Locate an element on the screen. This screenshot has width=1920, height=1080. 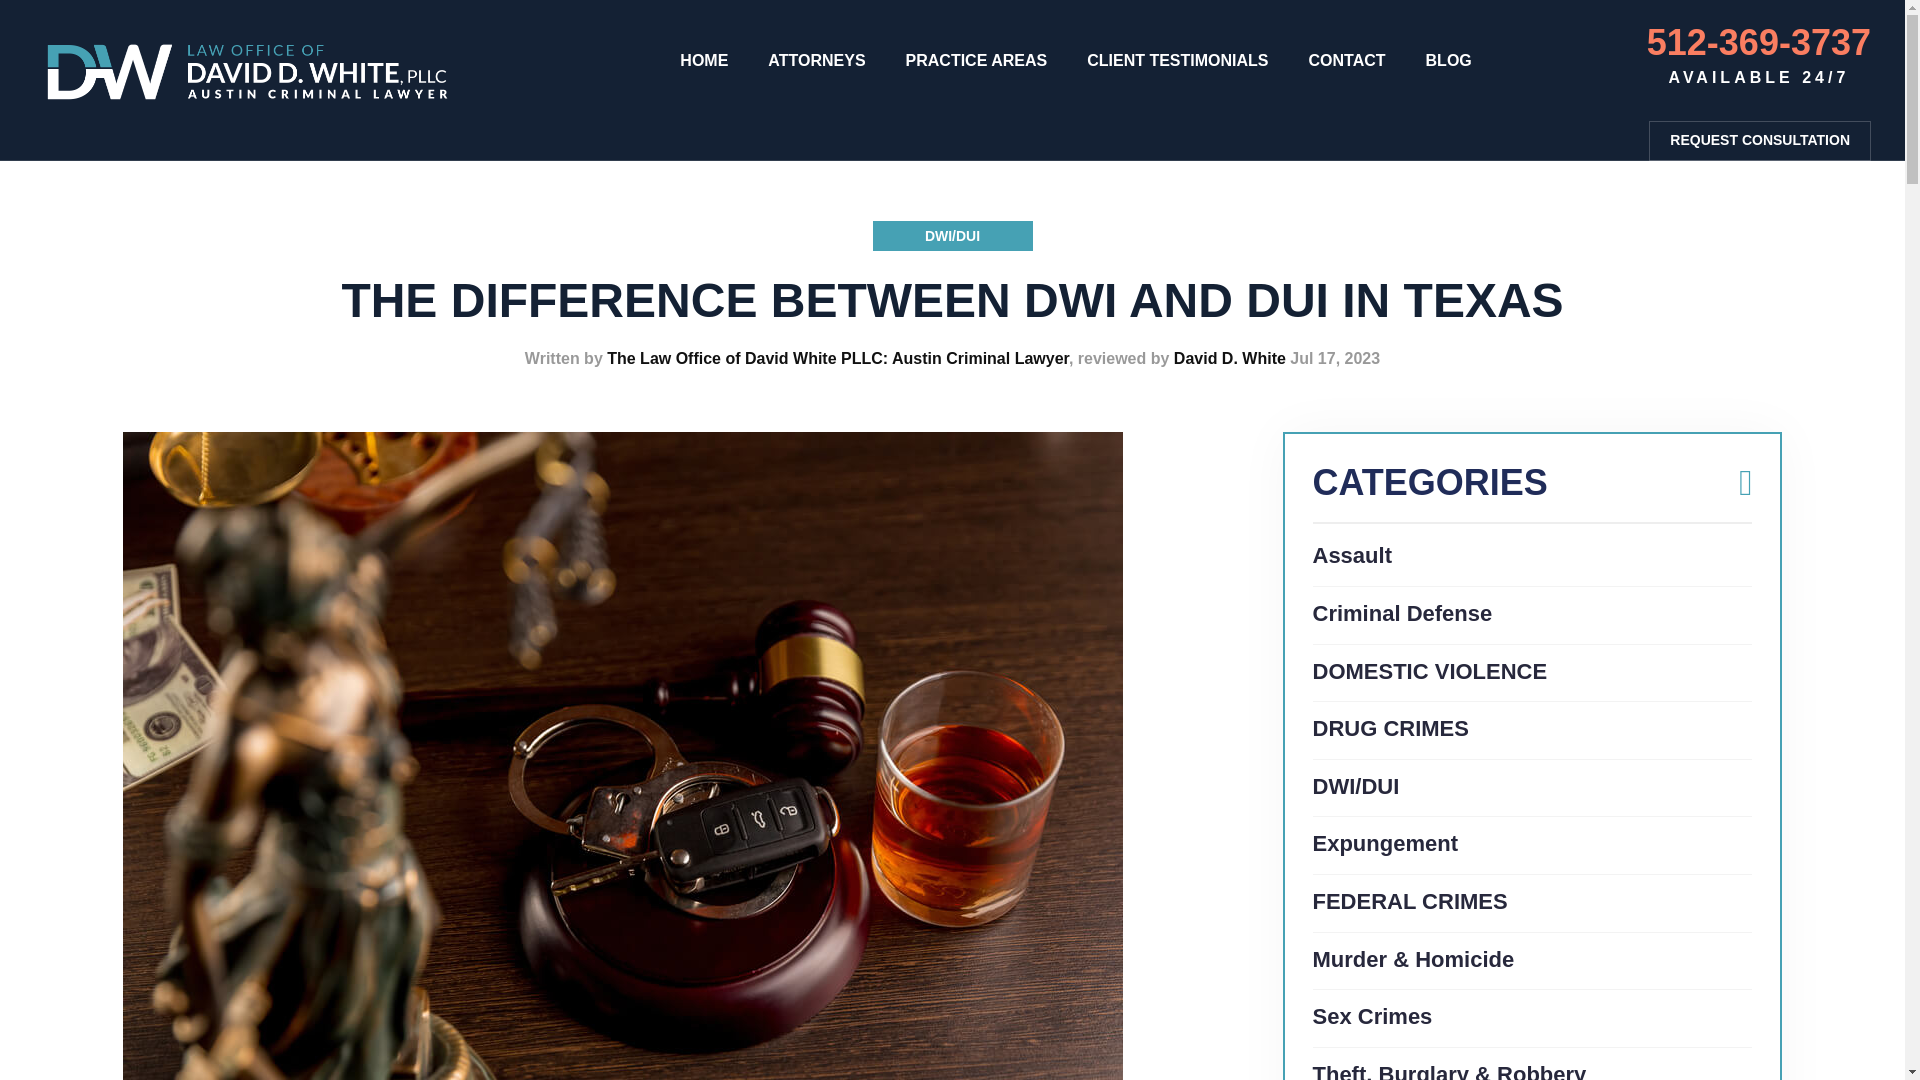
PRACTICE AREAS is located at coordinates (977, 60).